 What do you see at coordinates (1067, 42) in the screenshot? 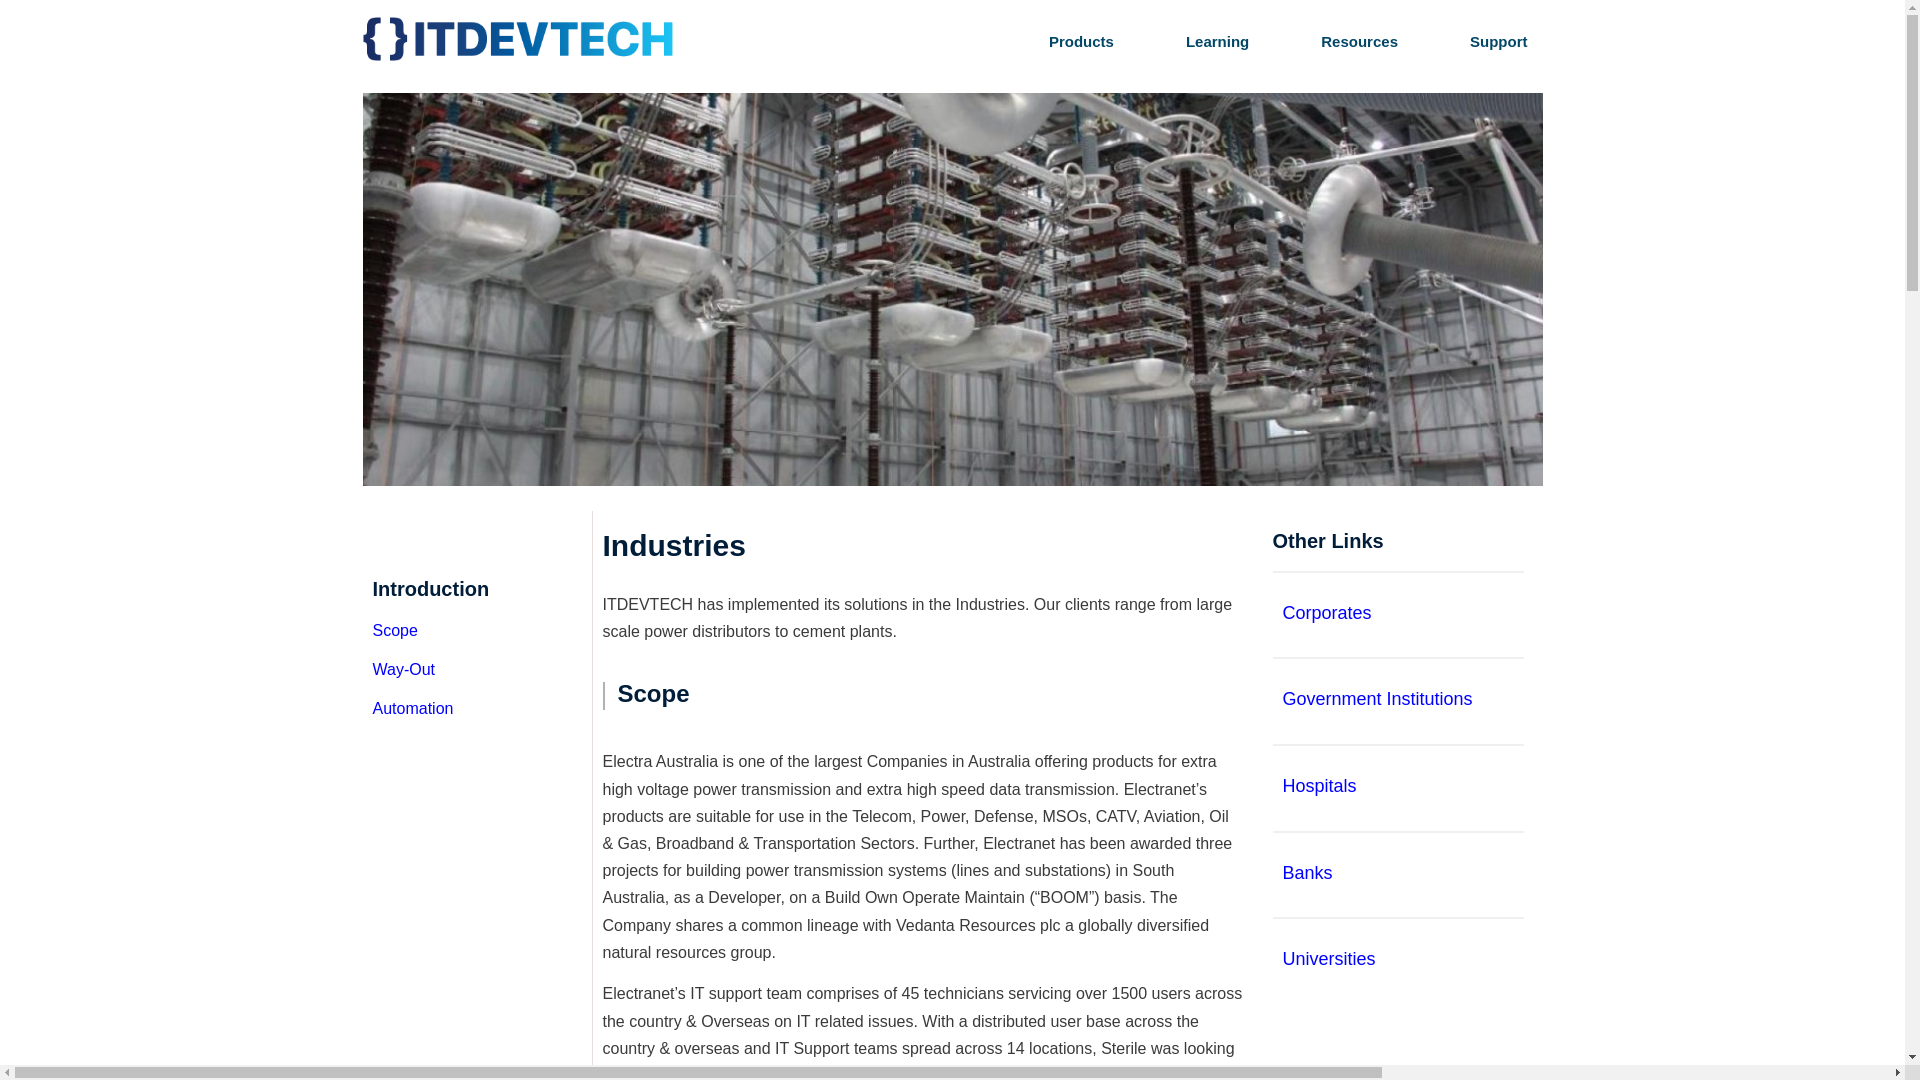
I see `Products` at bounding box center [1067, 42].